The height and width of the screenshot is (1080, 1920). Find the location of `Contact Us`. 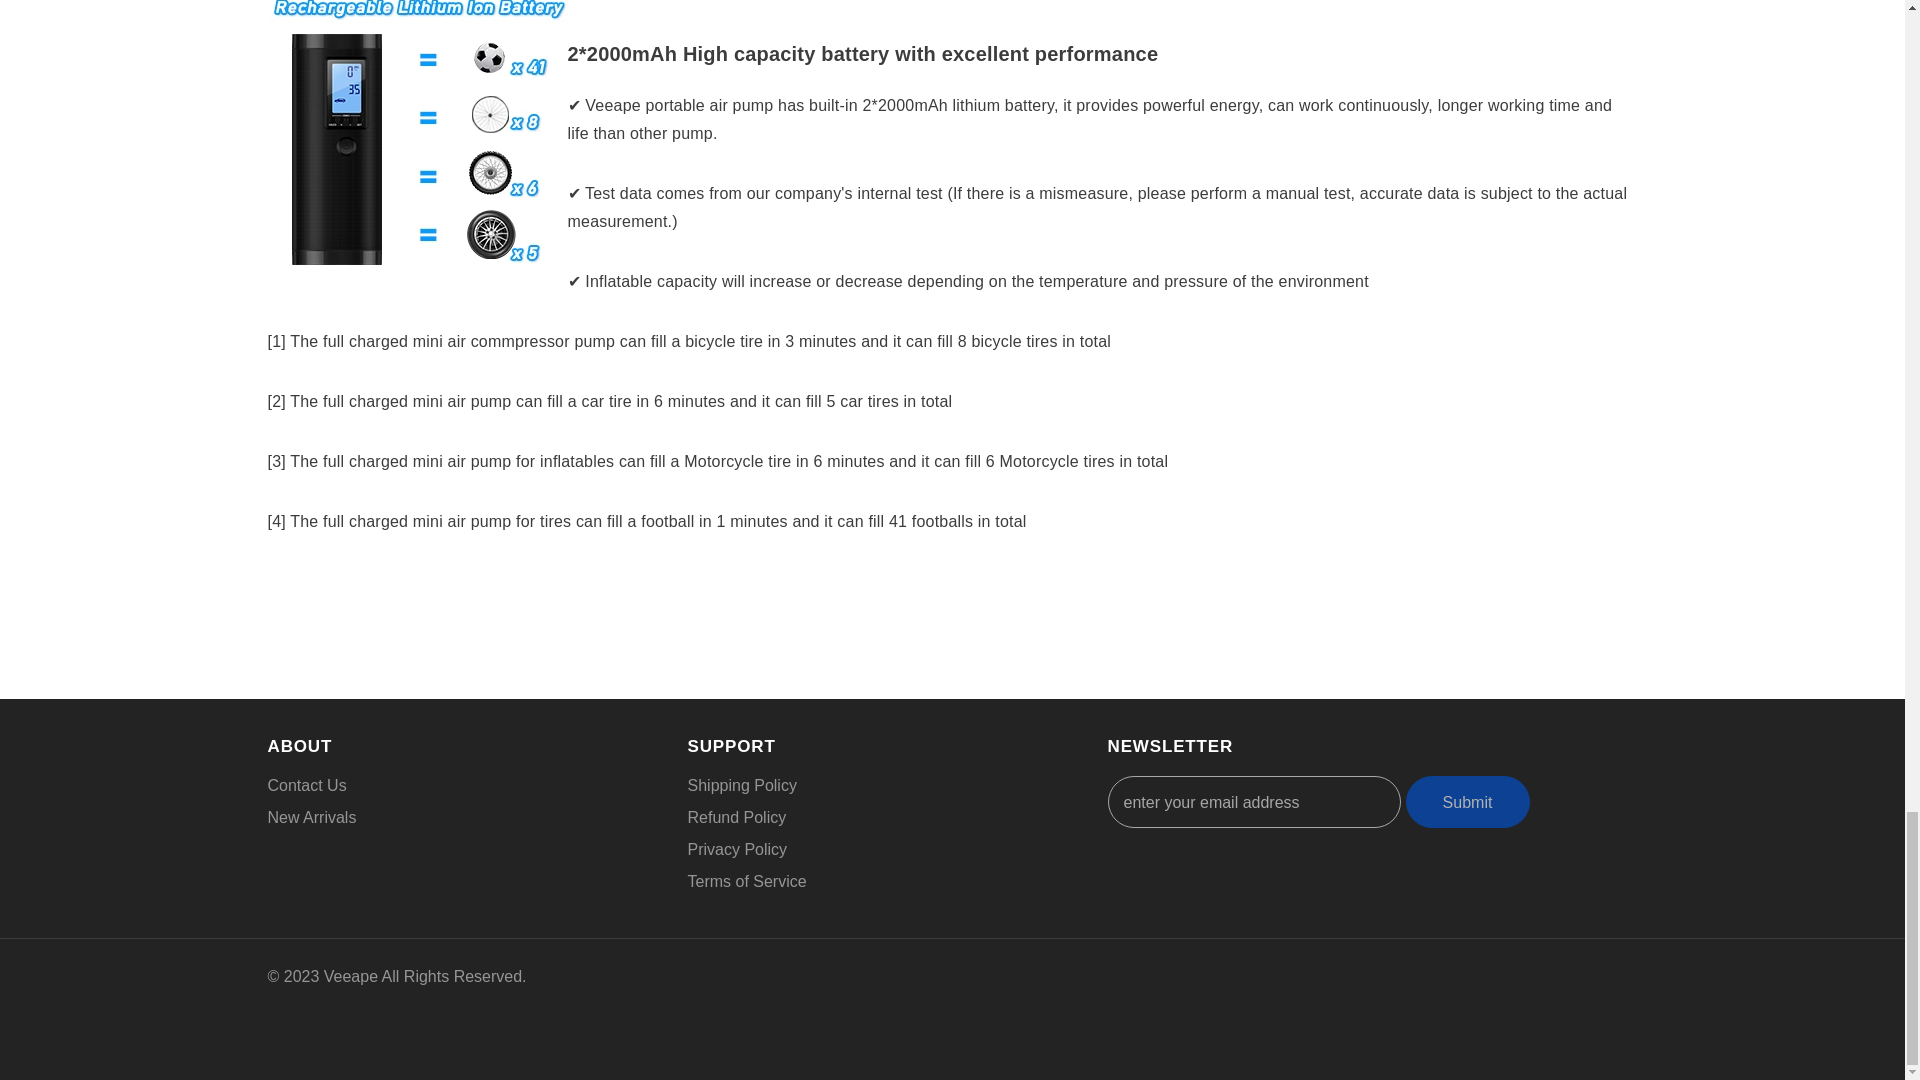

Contact Us is located at coordinates (308, 786).